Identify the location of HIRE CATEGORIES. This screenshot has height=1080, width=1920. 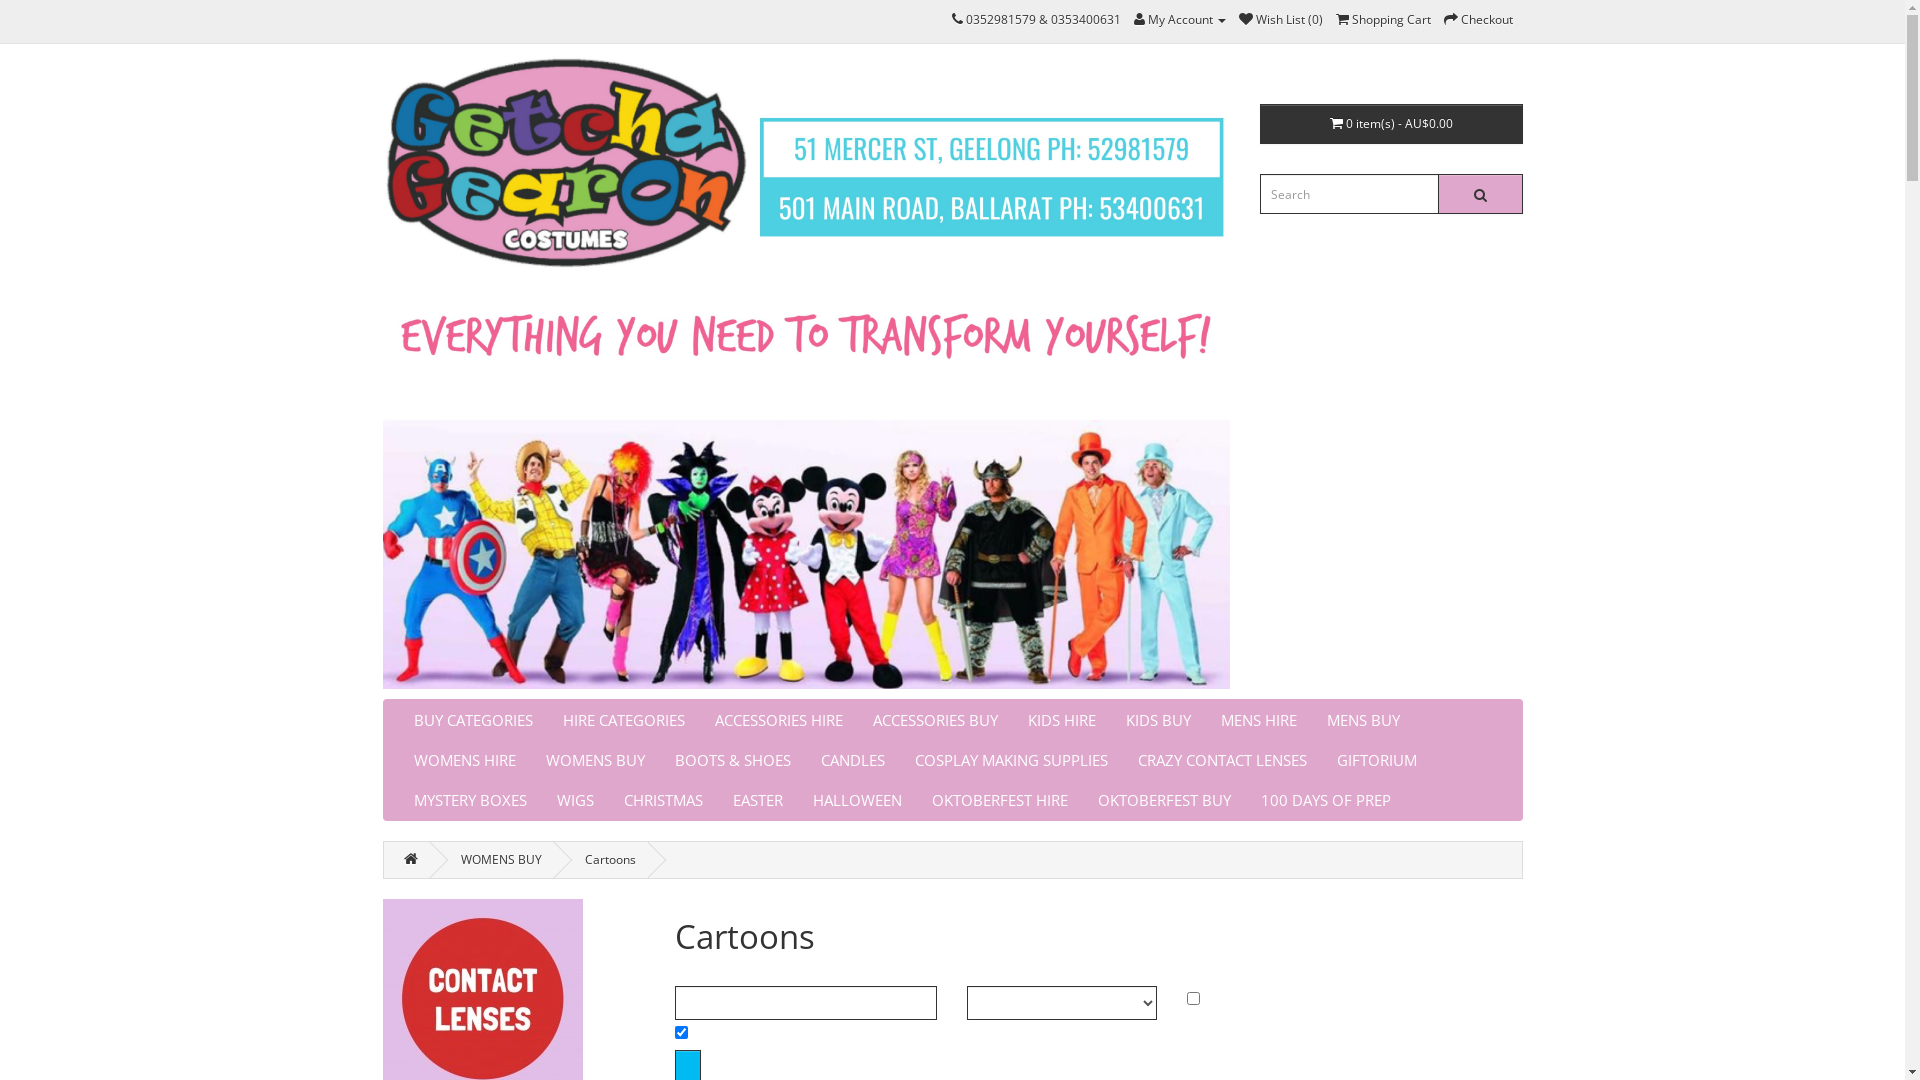
(624, 720).